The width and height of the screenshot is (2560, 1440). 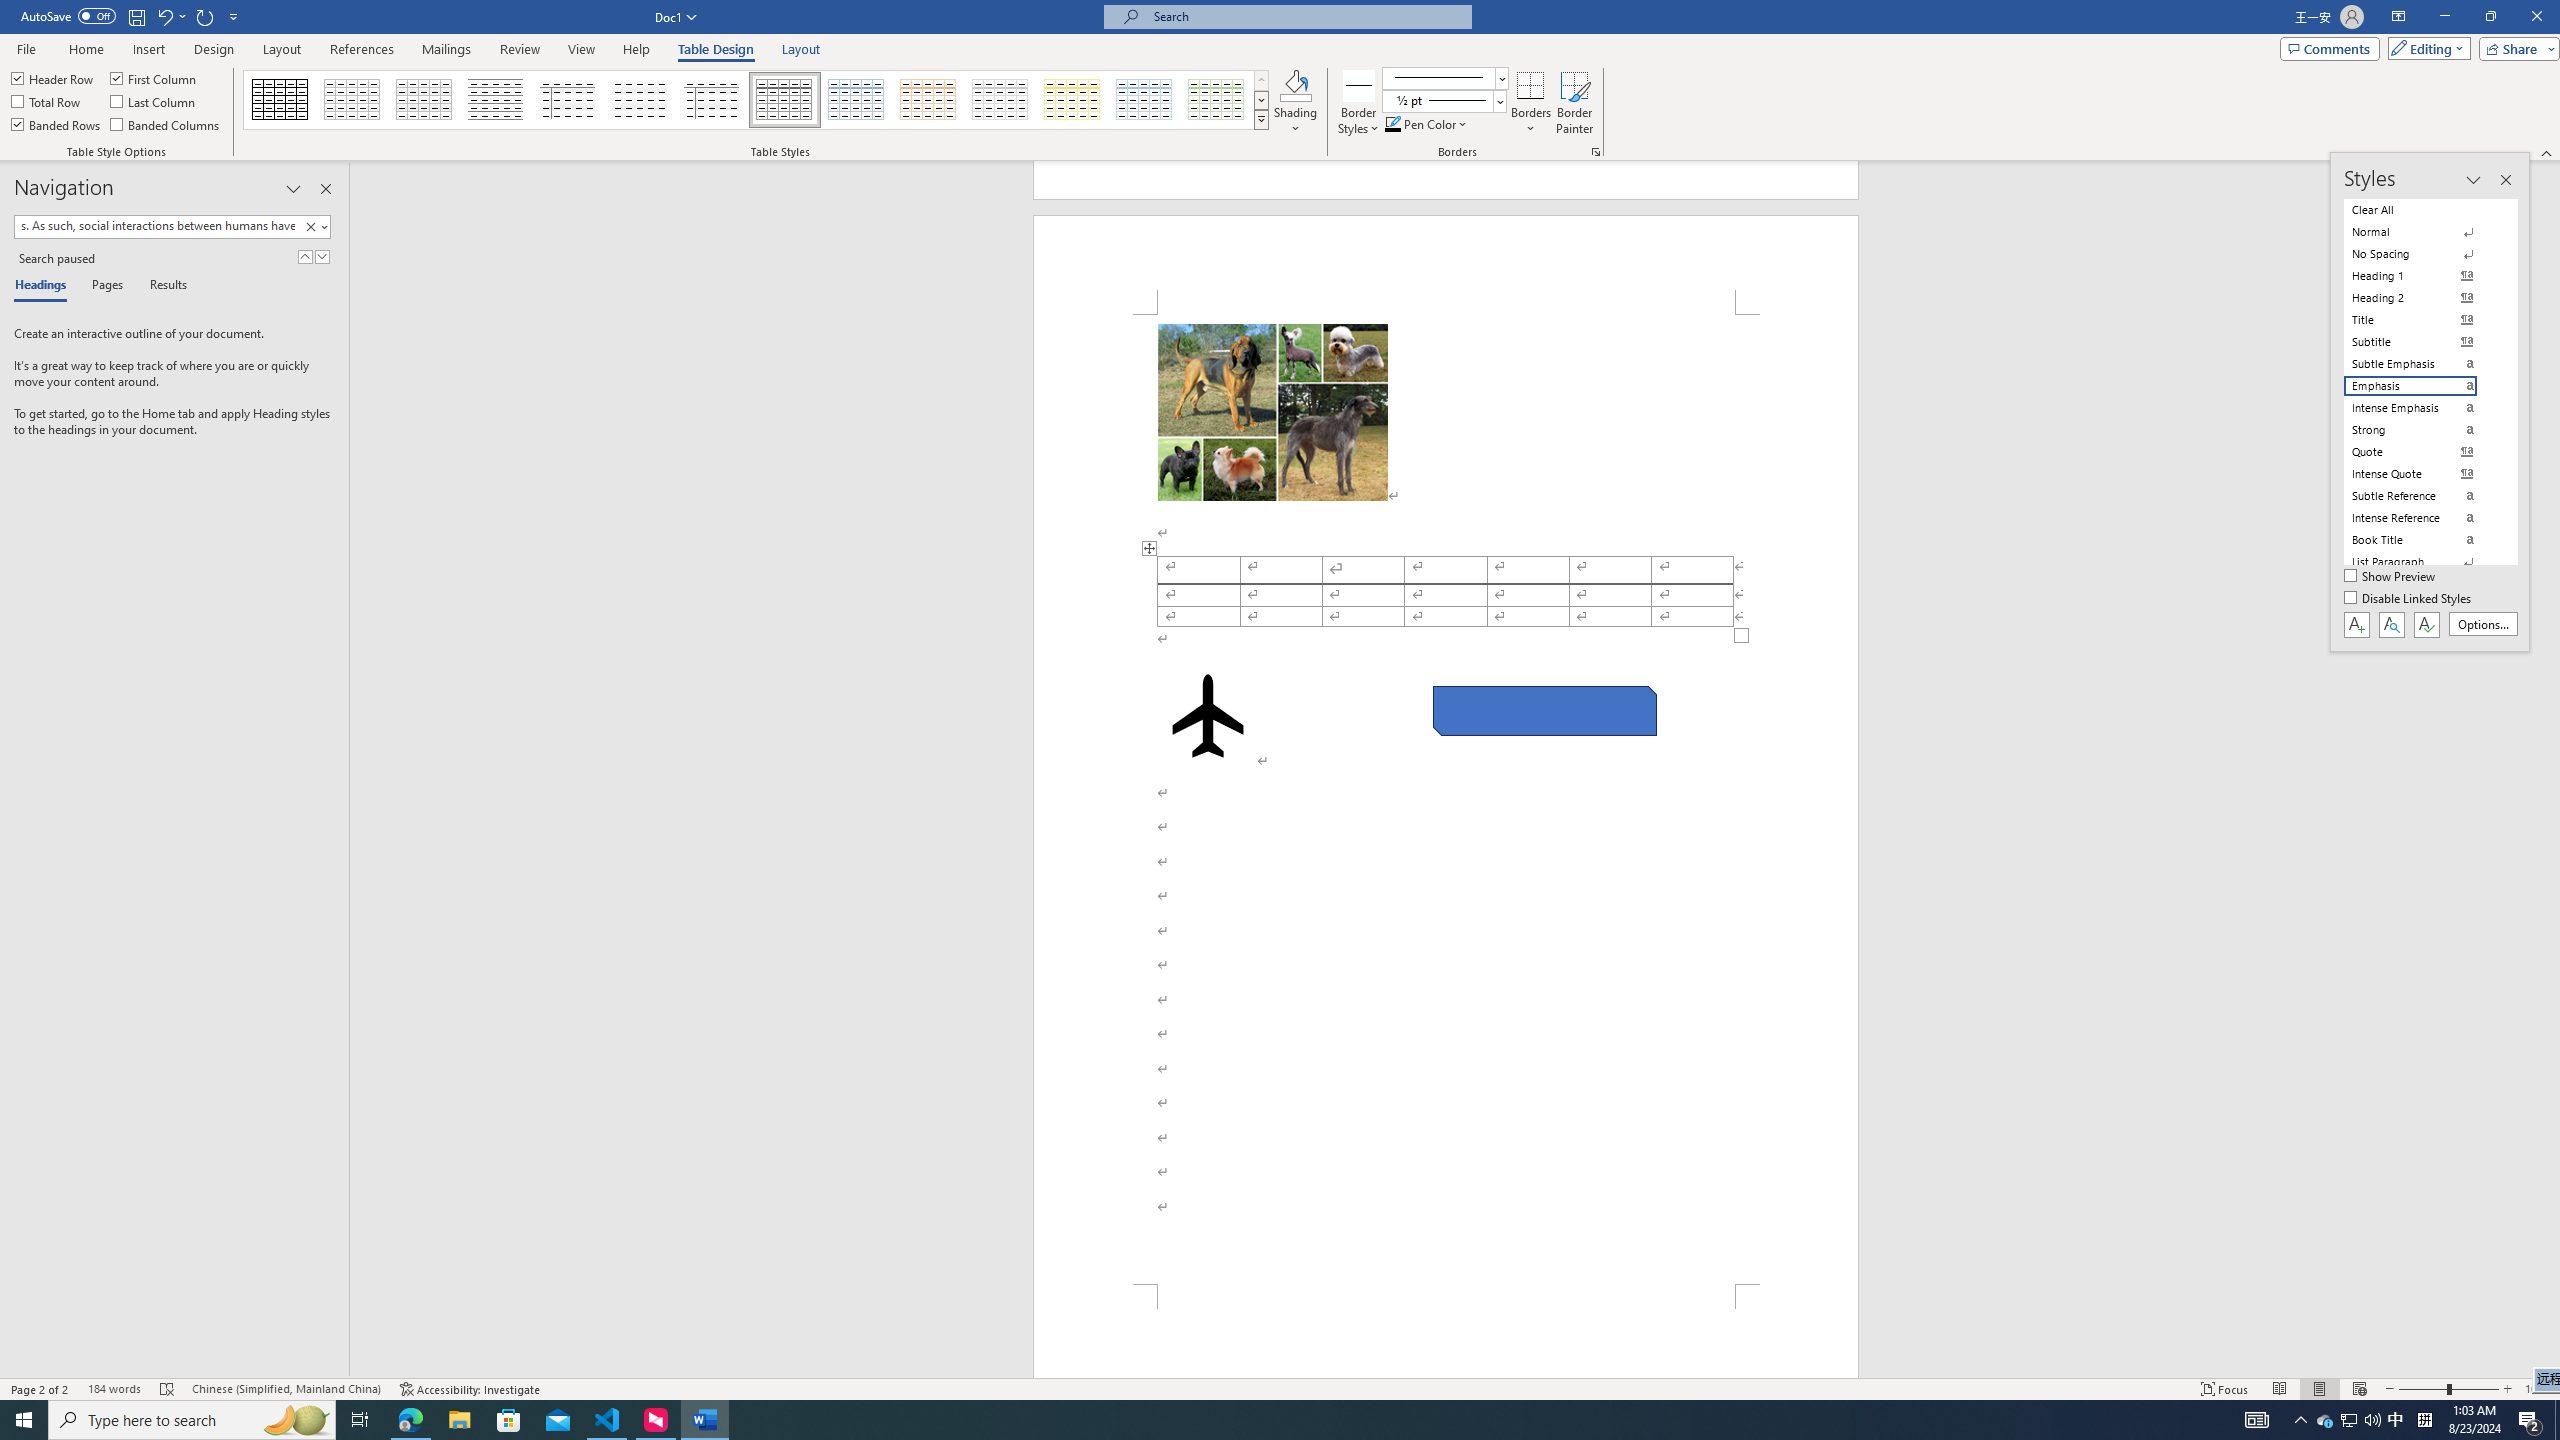 What do you see at coordinates (424, 100) in the screenshot?
I see `Plain Table 1` at bounding box center [424, 100].